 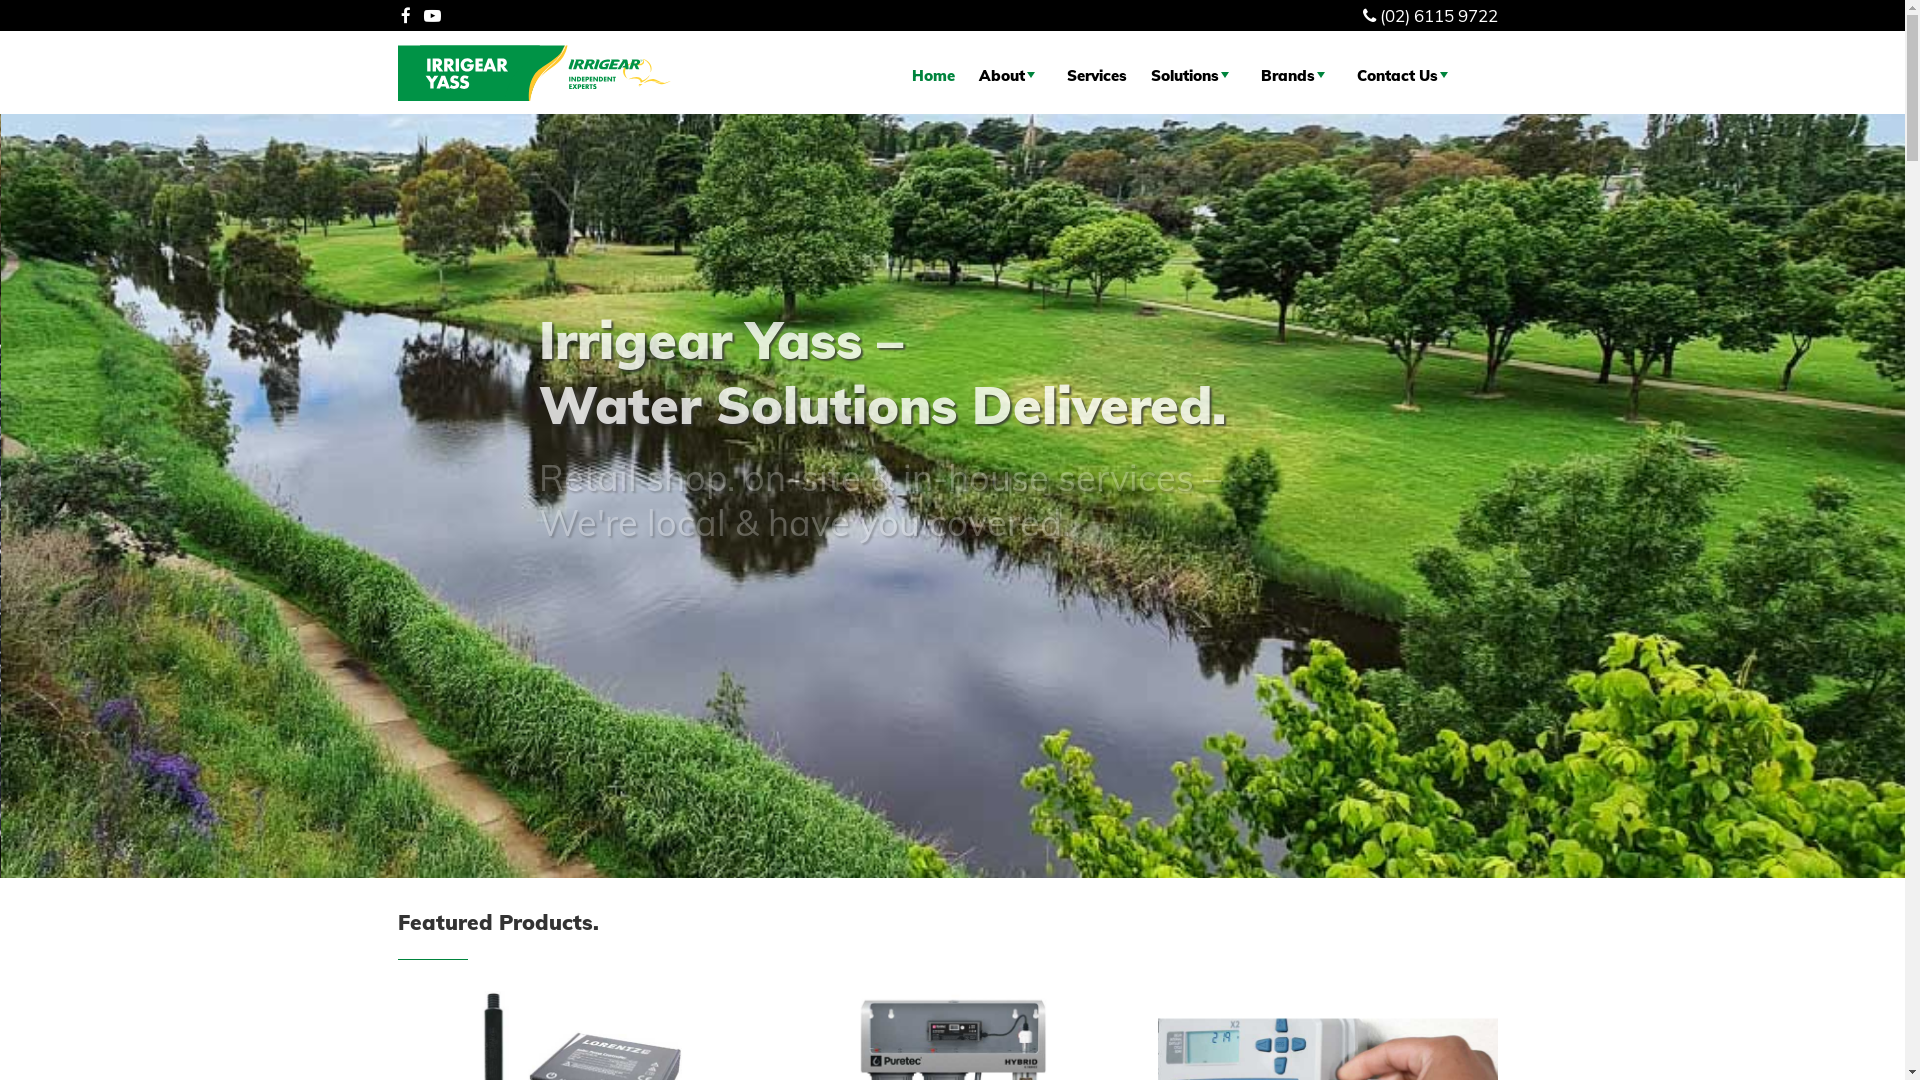 What do you see at coordinates (1011, 76) in the screenshot?
I see `About` at bounding box center [1011, 76].